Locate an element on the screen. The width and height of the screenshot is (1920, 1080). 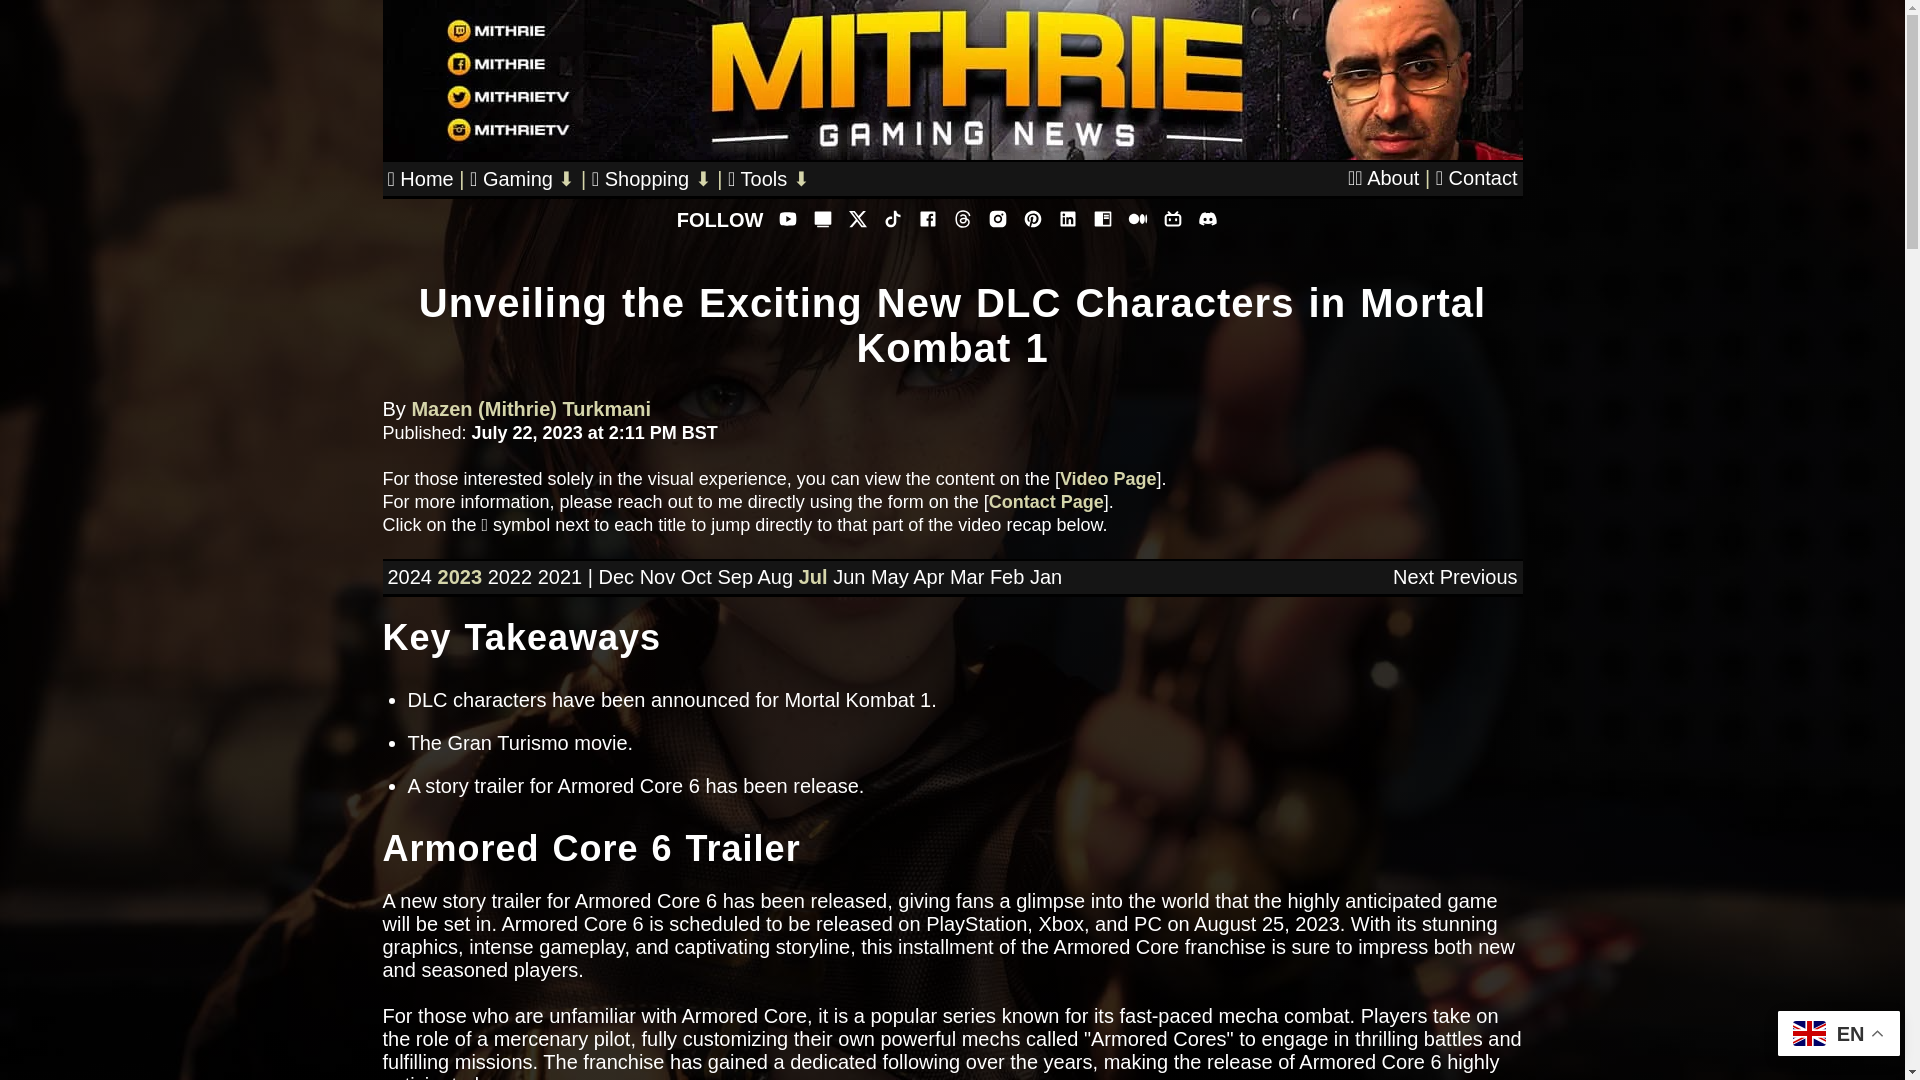
2024 is located at coordinates (410, 576).